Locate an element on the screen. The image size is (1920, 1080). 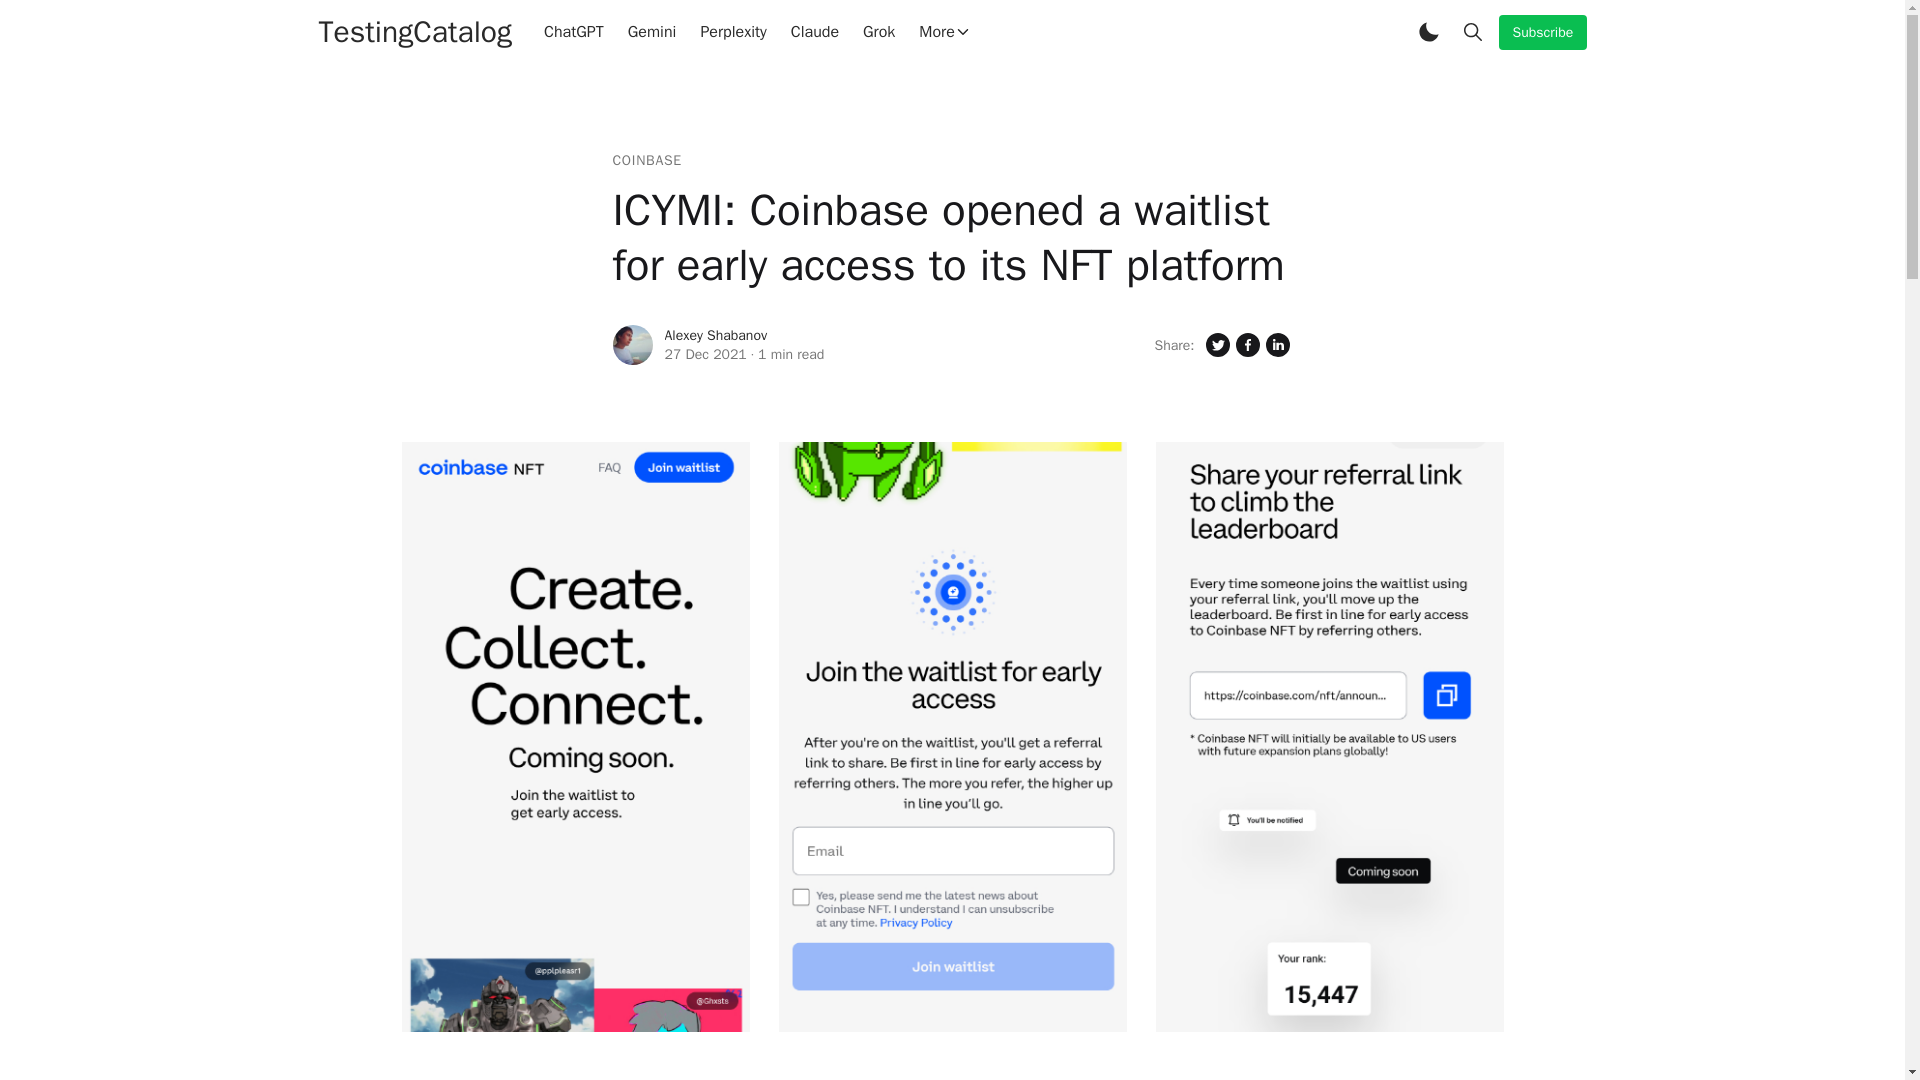
Share on Twitter is located at coordinates (1216, 344).